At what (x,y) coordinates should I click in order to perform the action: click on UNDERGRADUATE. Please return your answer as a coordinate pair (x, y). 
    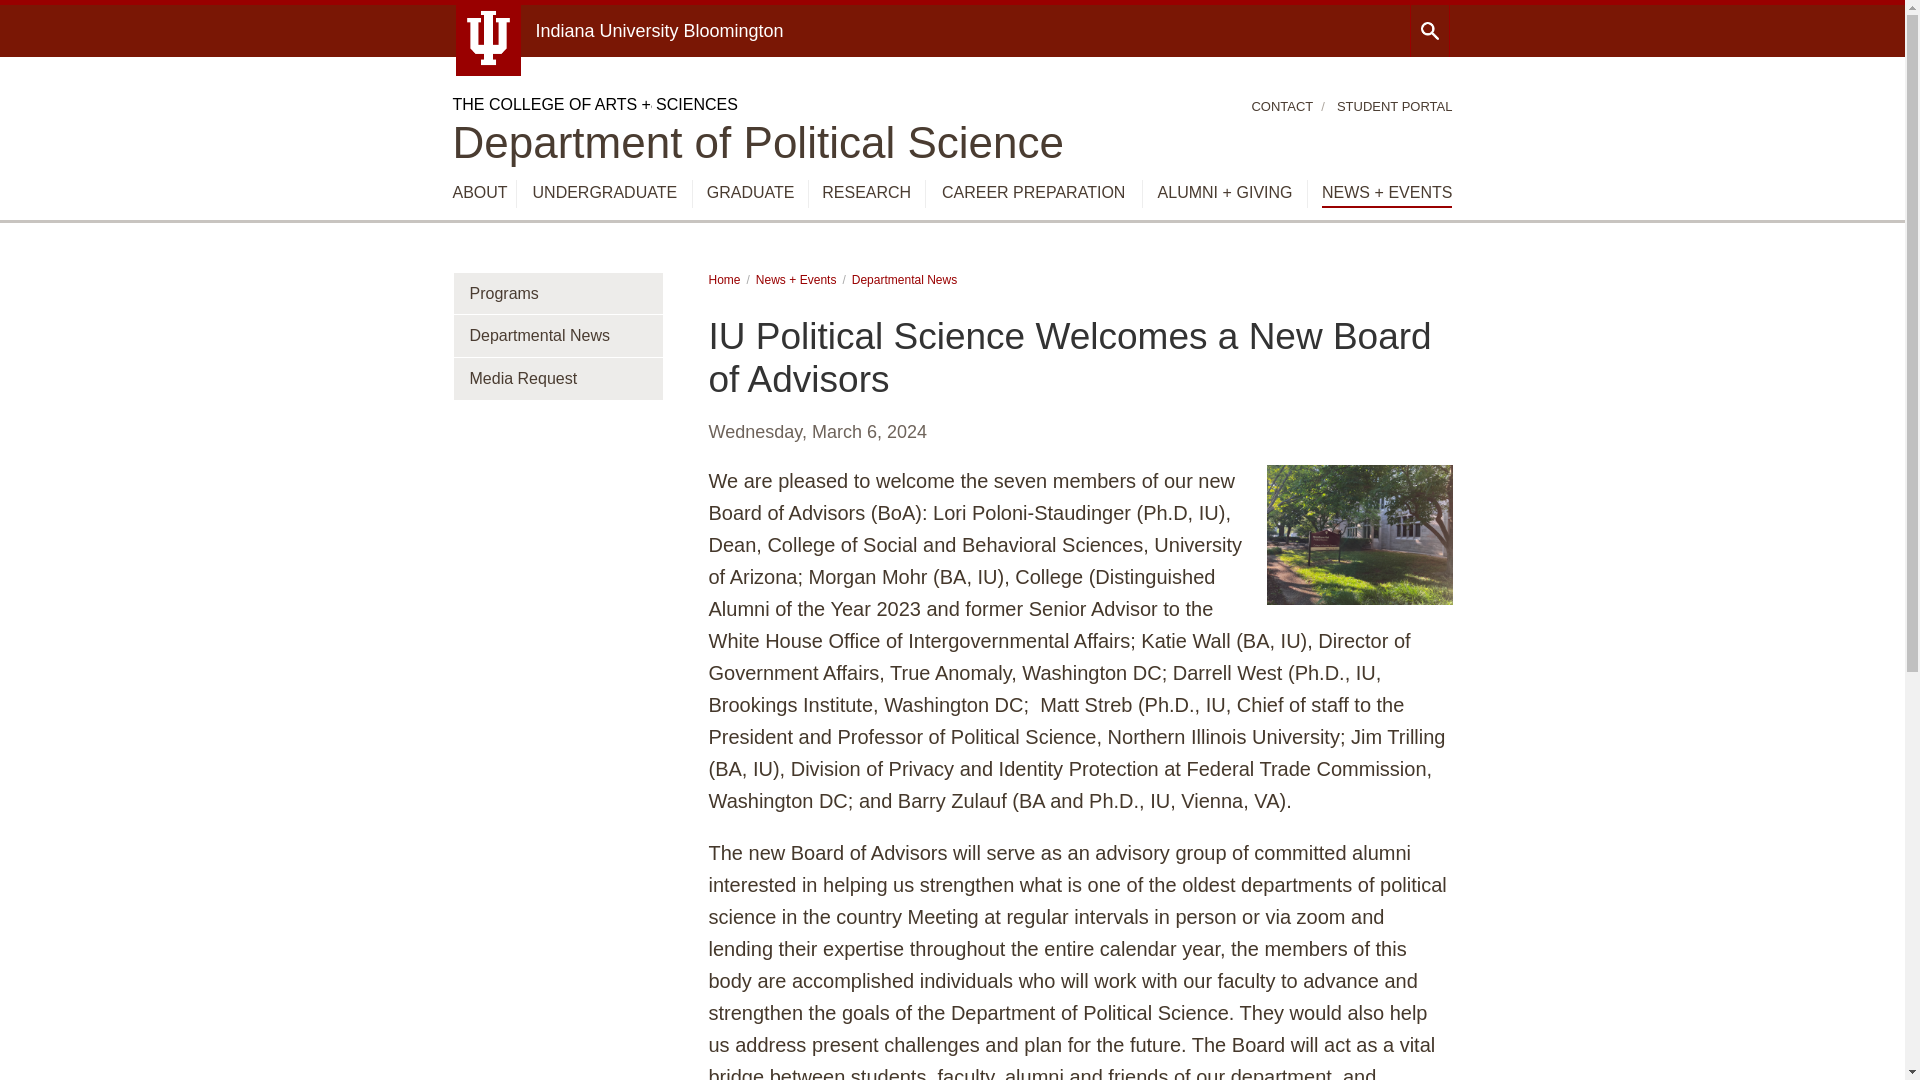
    Looking at the image, I should click on (605, 193).